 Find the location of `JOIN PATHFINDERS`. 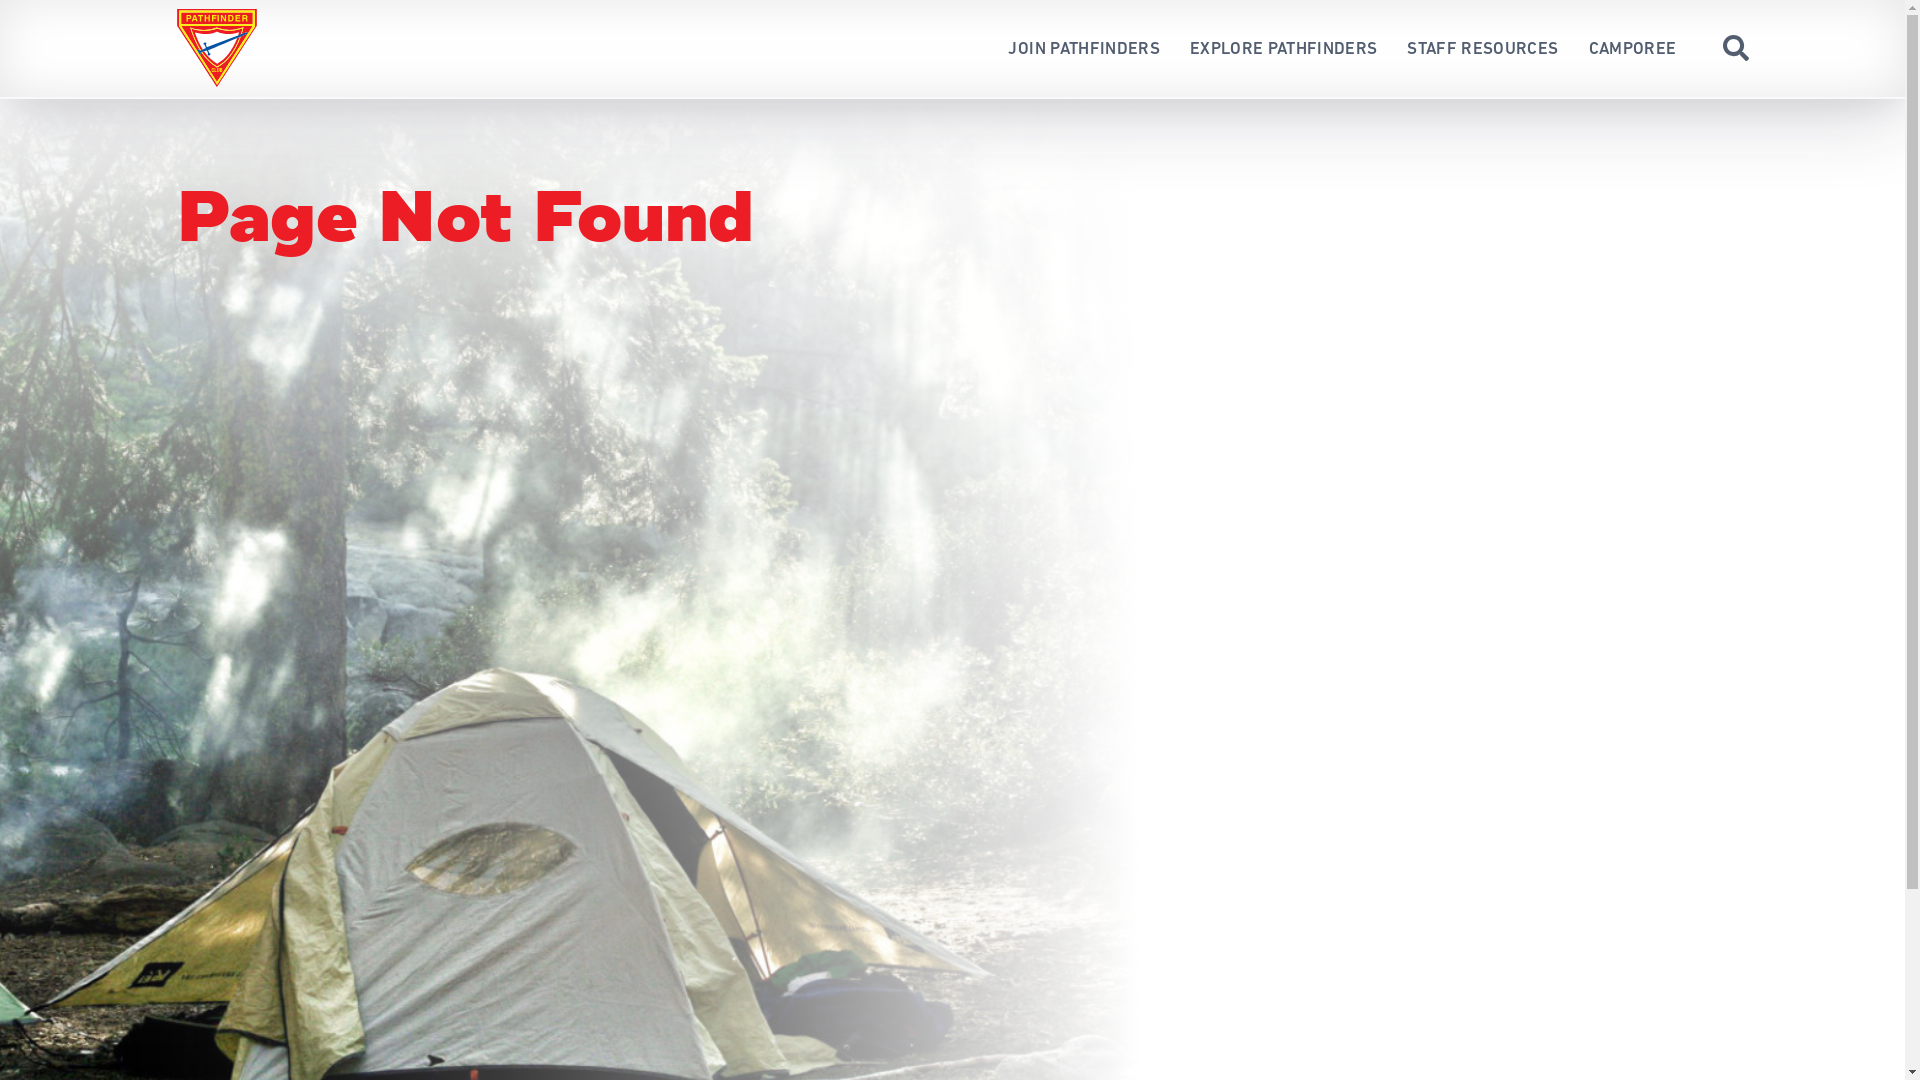

JOIN PATHFINDERS is located at coordinates (1084, 48).